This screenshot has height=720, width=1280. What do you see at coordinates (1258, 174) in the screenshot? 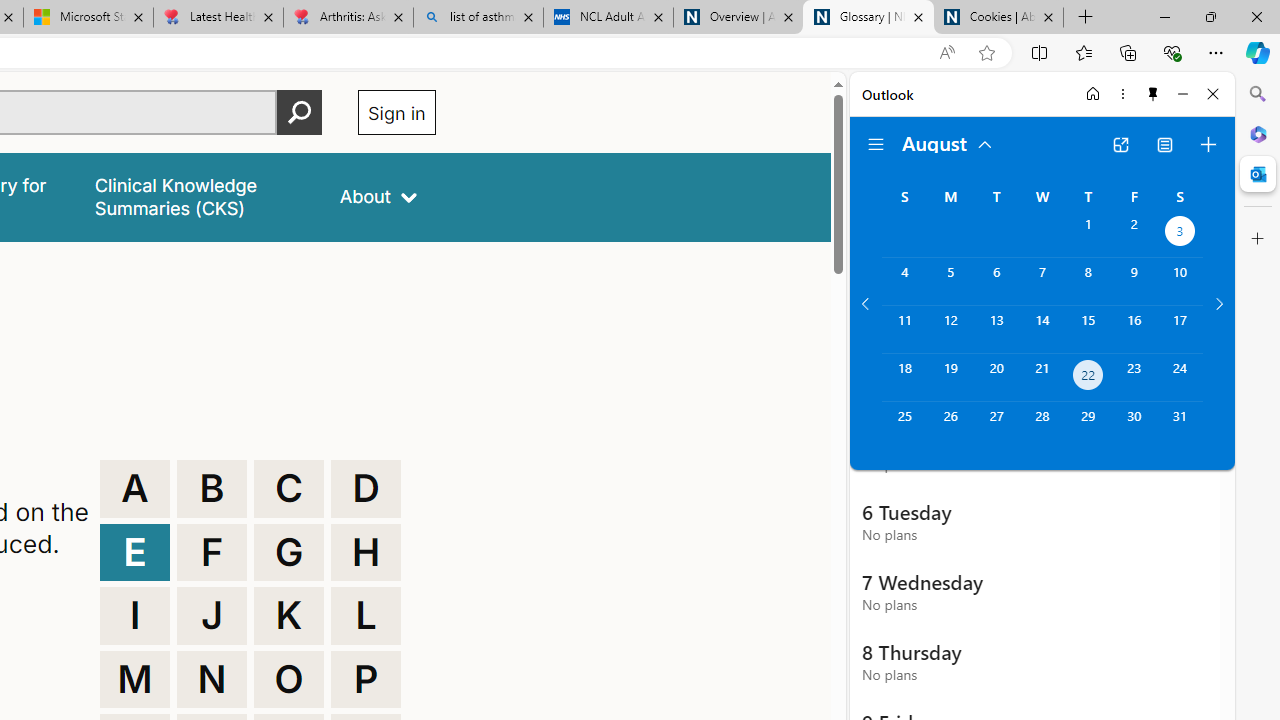
I see `Close Outlook pane` at bounding box center [1258, 174].